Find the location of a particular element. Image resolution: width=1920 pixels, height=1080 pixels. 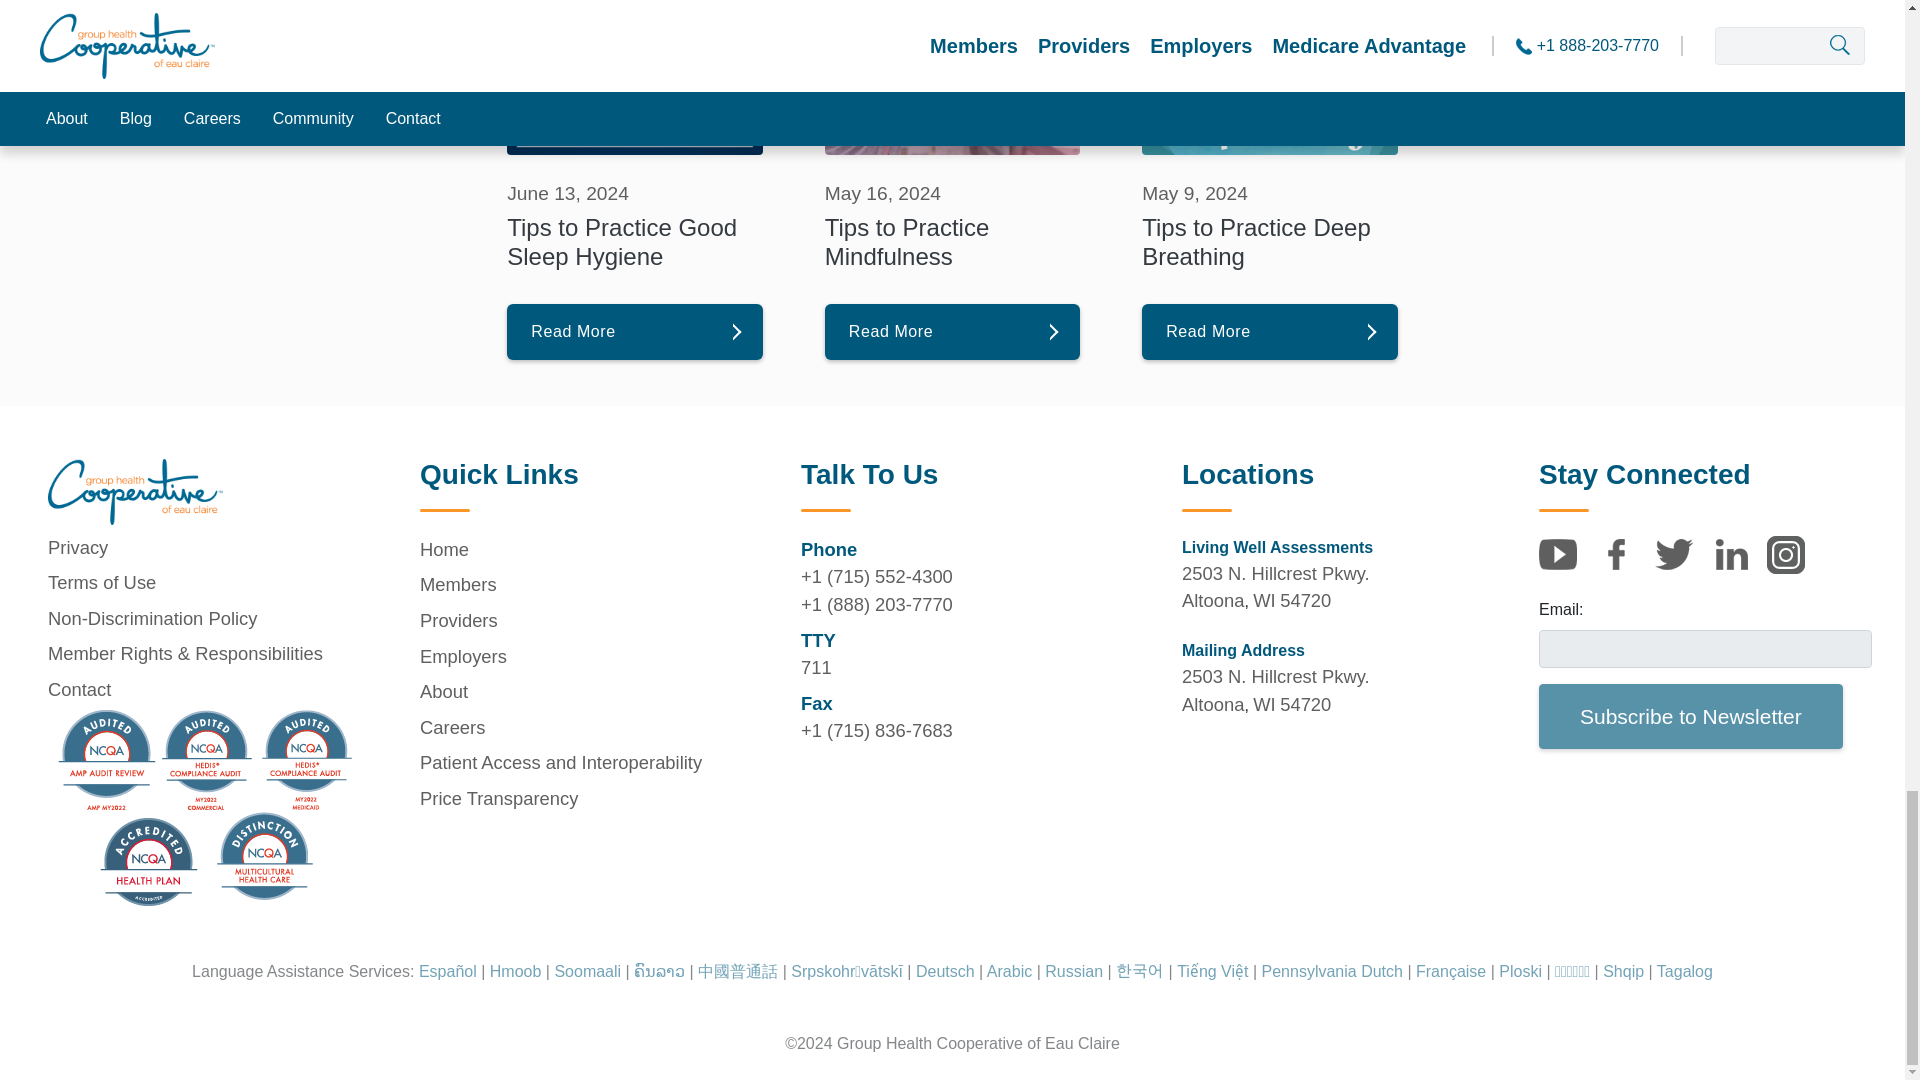

Contact is located at coordinates (214, 690).